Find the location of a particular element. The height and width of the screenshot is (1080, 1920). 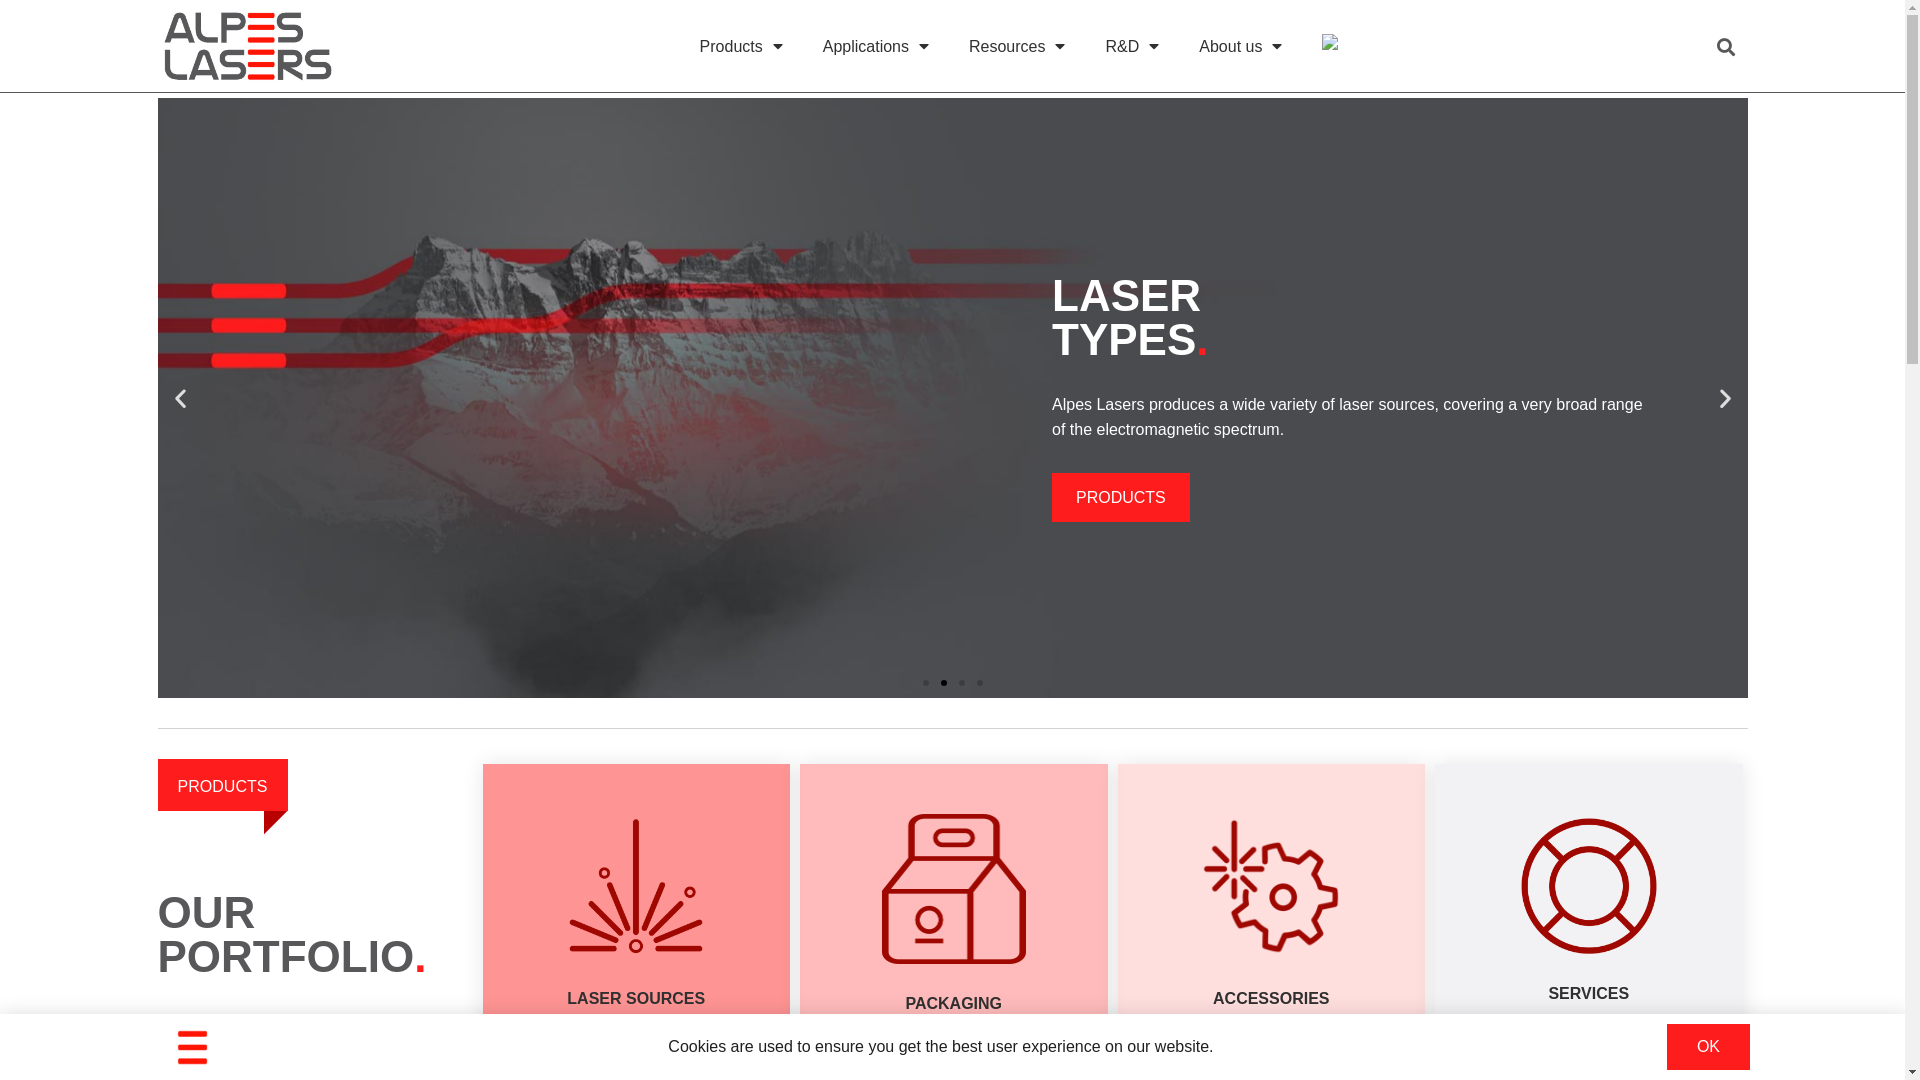

Products is located at coordinates (742, 47).